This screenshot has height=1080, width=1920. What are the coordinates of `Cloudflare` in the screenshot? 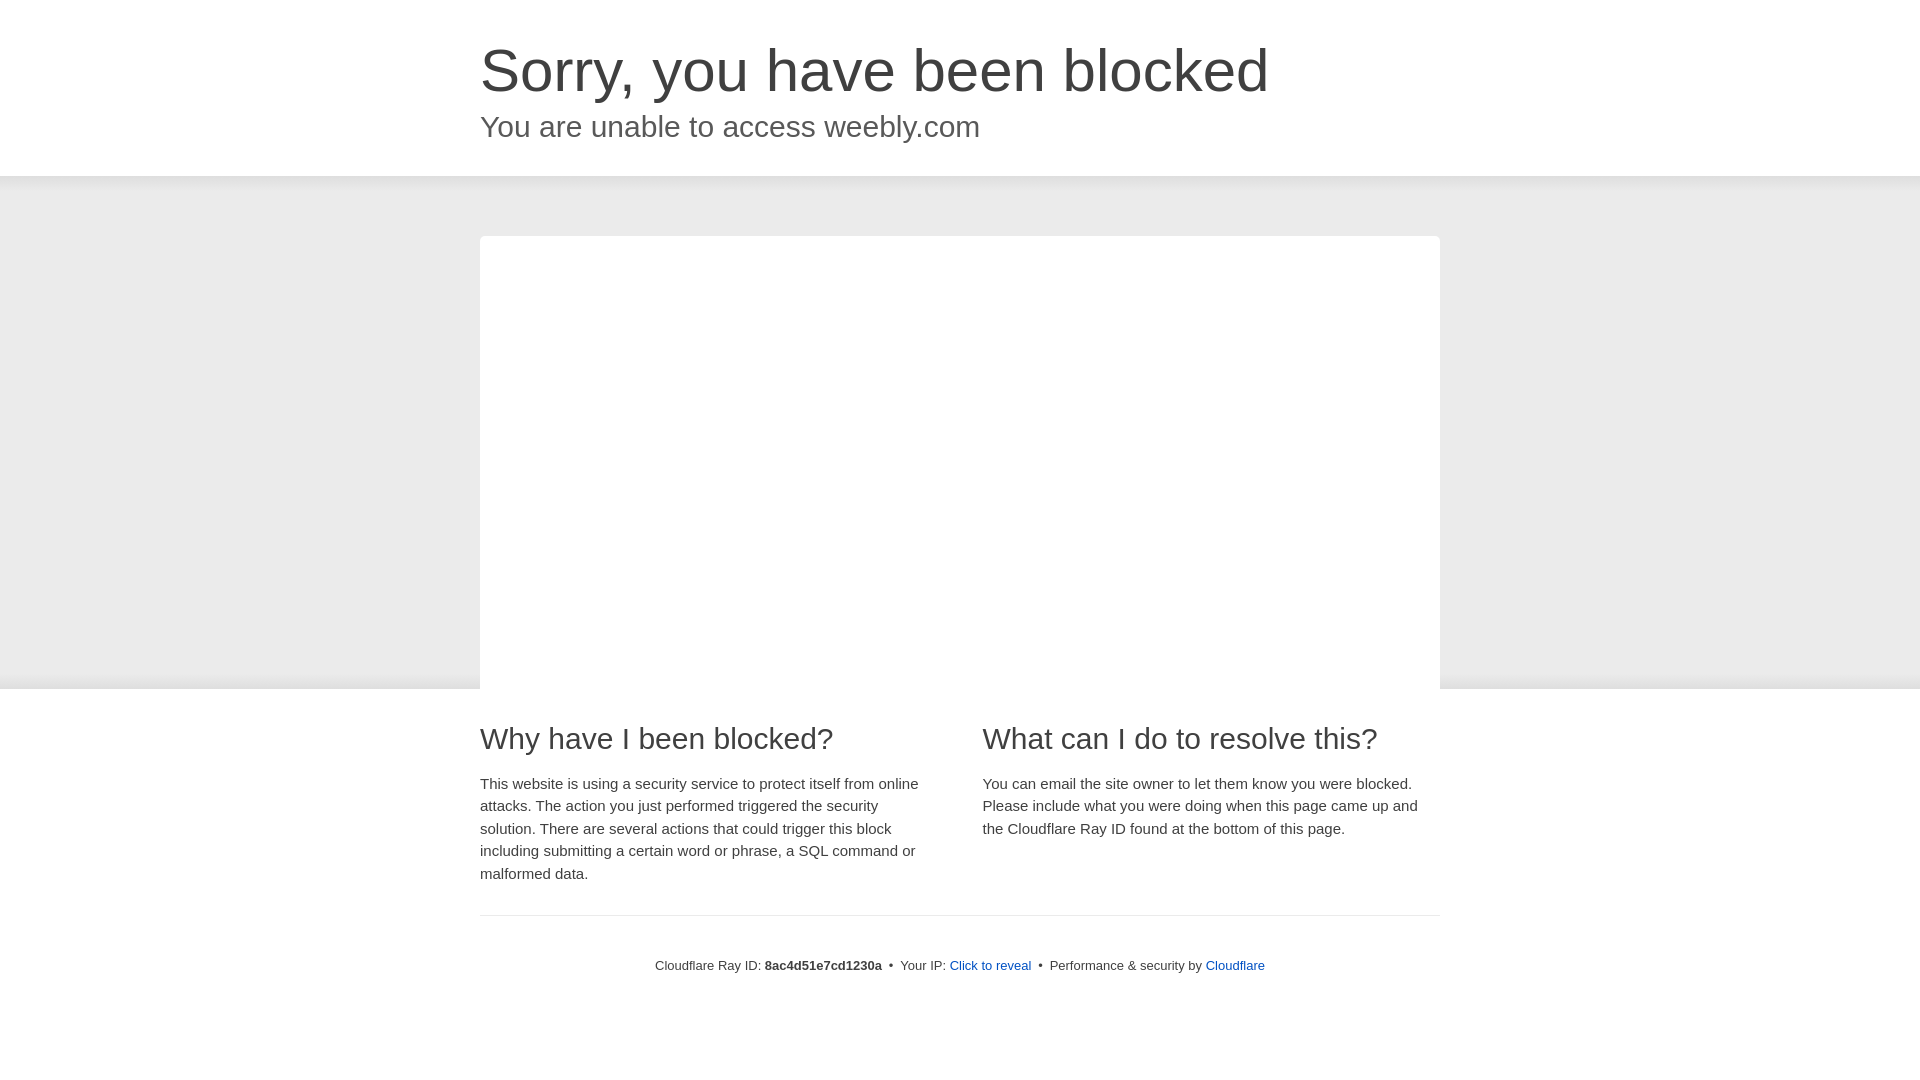 It's located at (1235, 965).